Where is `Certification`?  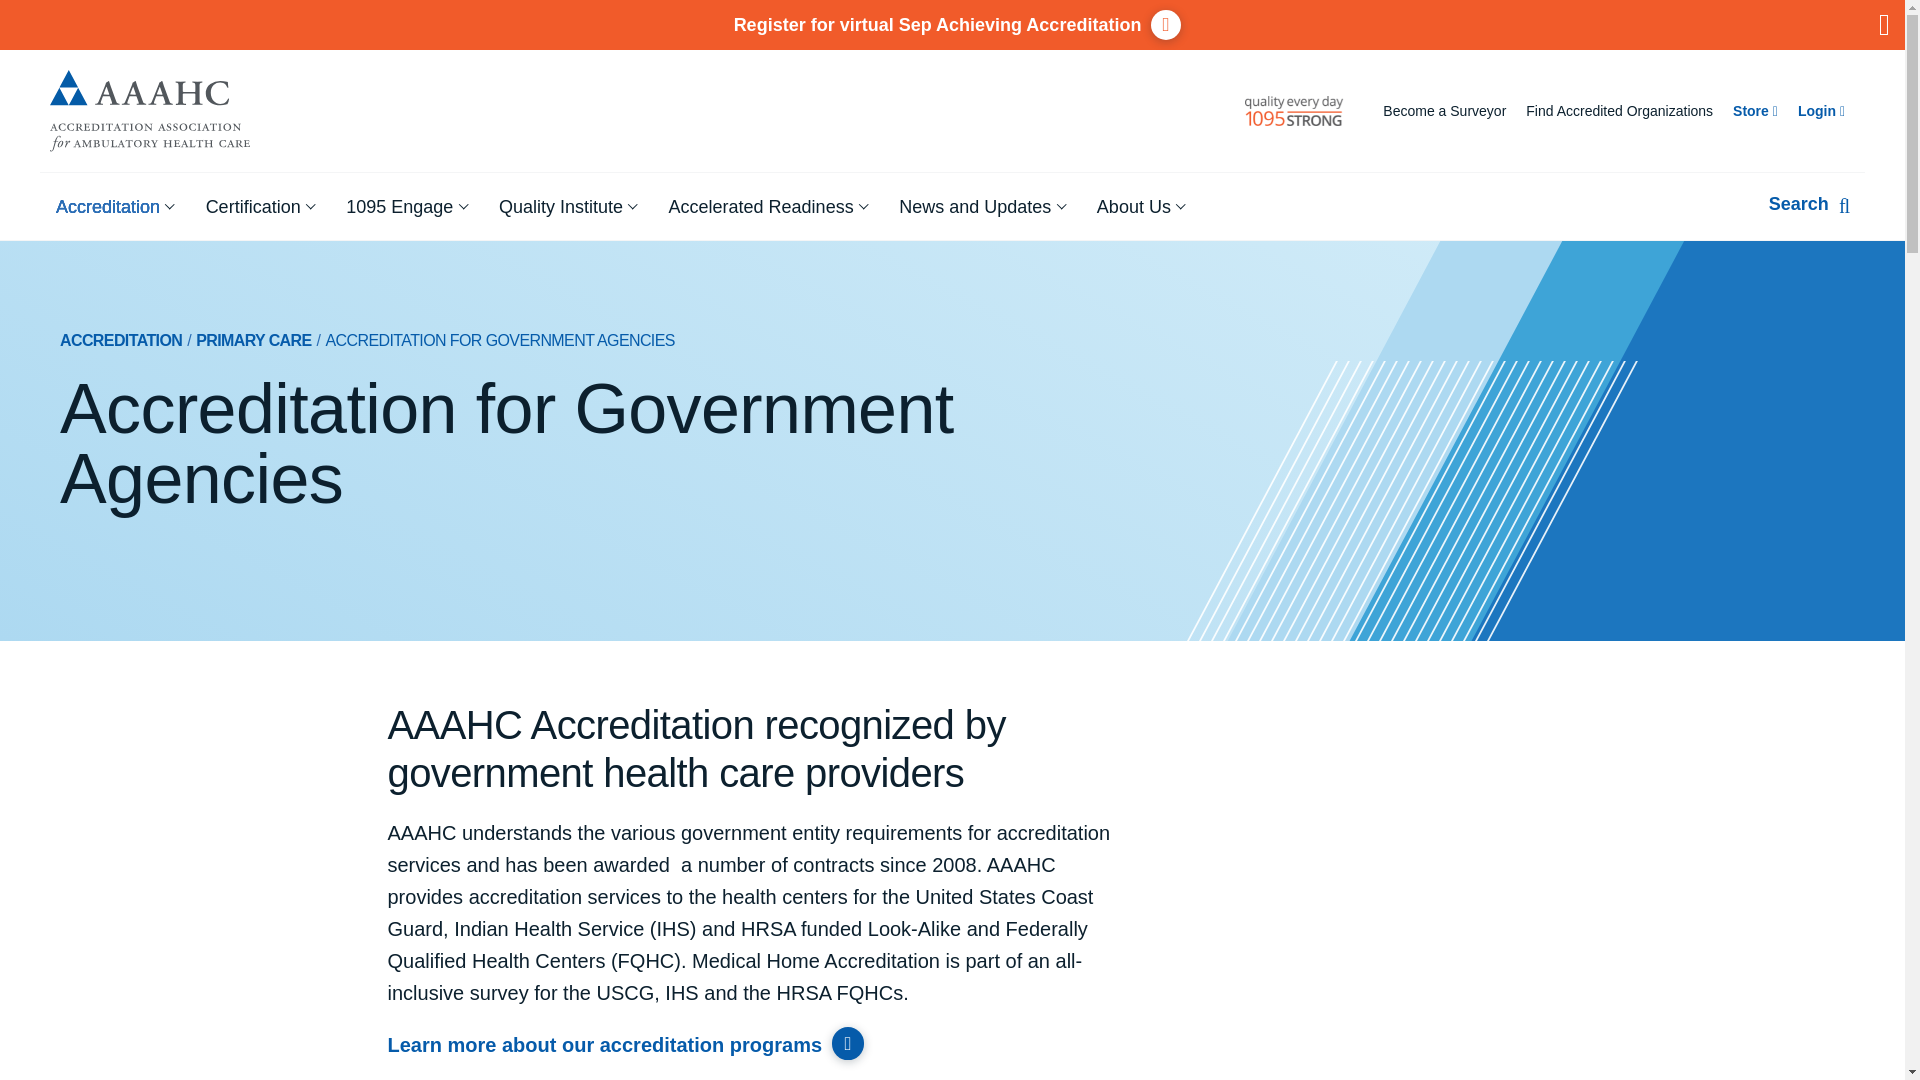 Certification is located at coordinates (260, 206).